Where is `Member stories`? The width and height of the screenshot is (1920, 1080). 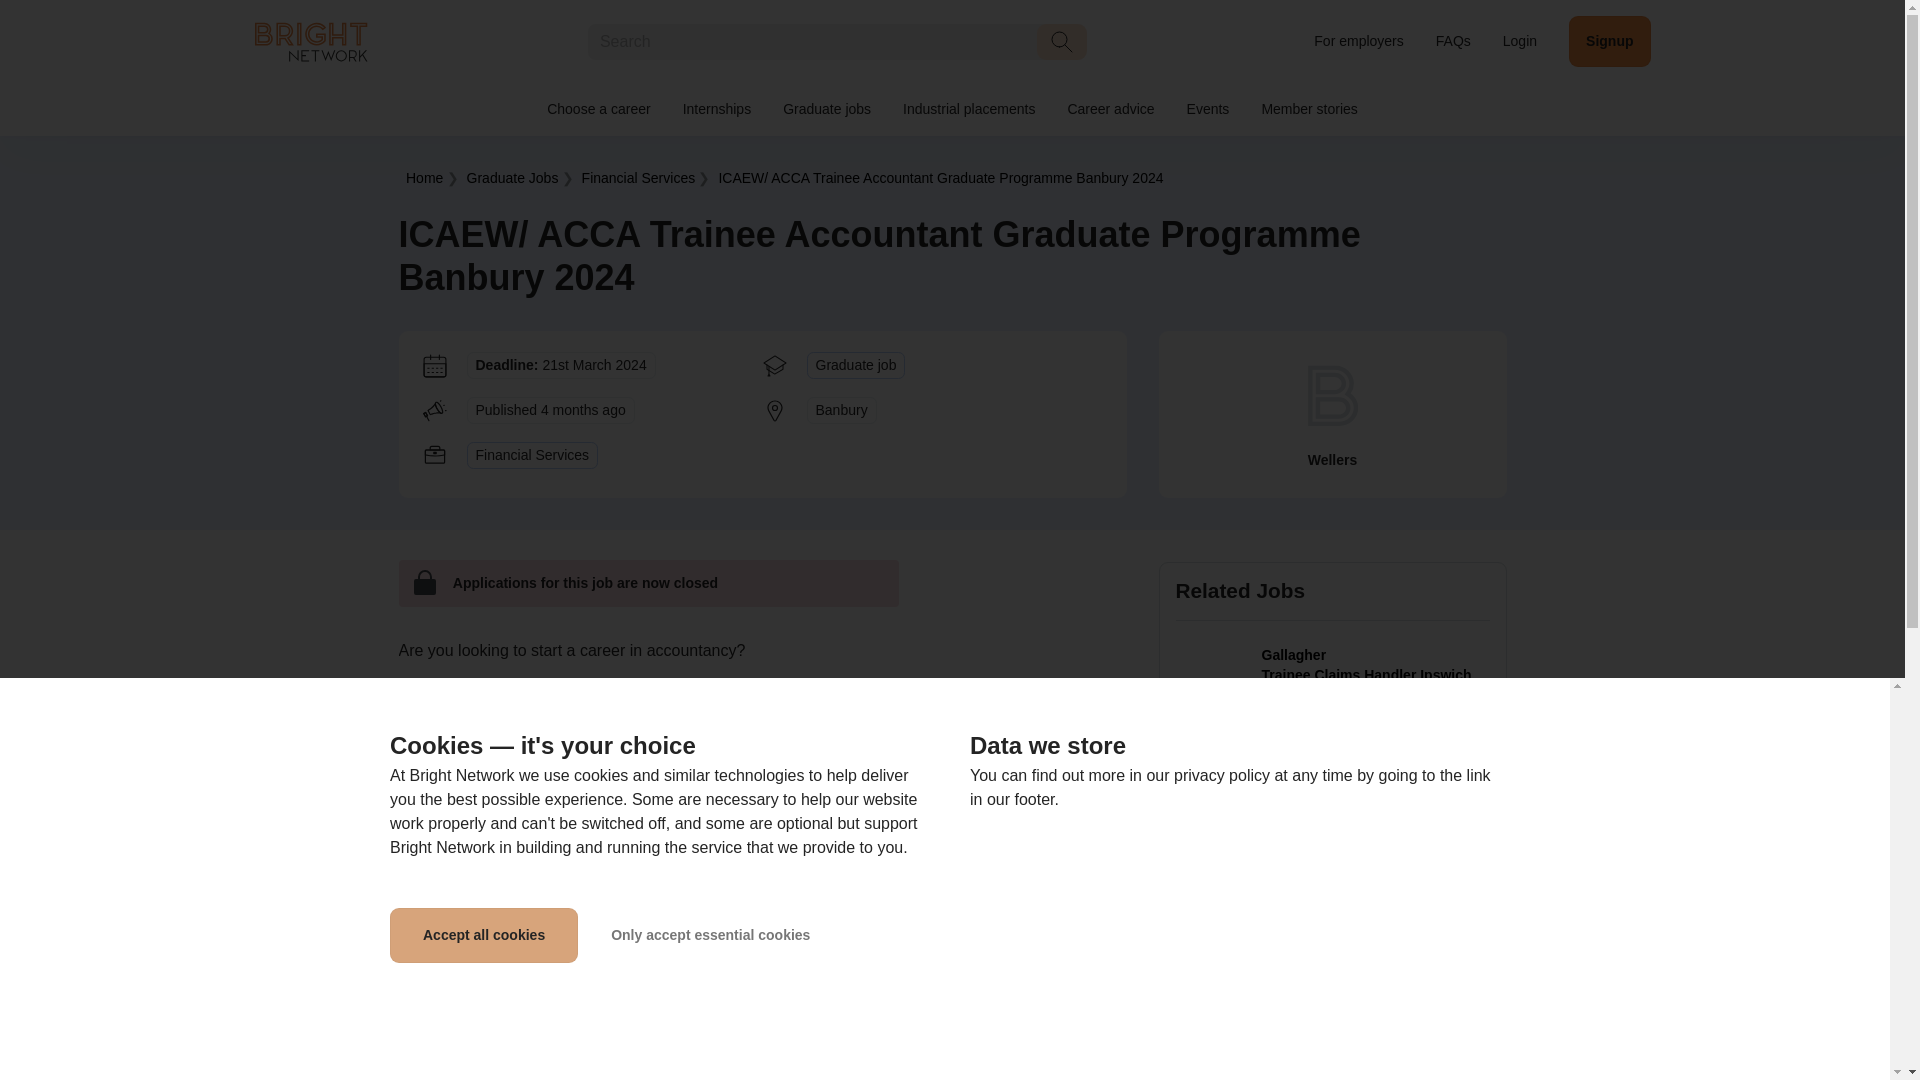 Member stories is located at coordinates (1308, 110).